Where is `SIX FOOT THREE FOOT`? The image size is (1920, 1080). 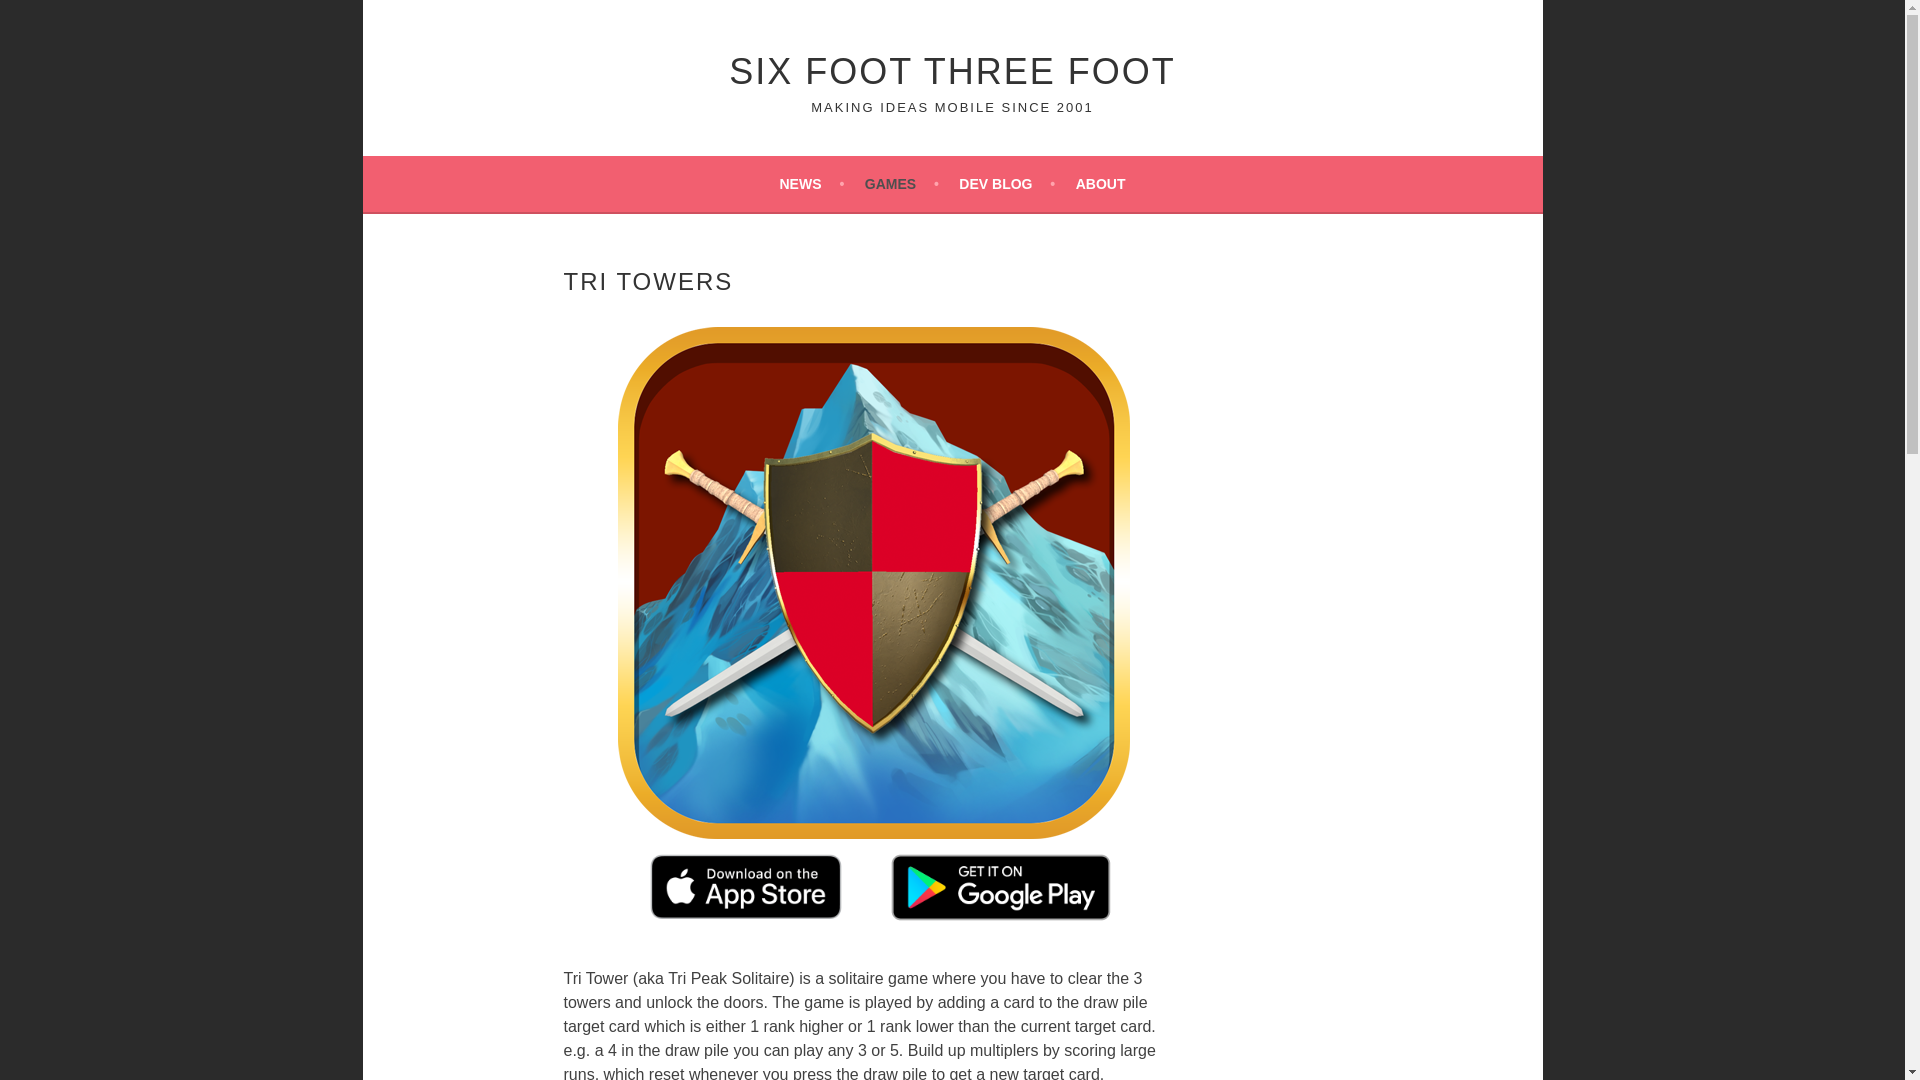
SIX FOOT THREE FOOT is located at coordinates (952, 70).